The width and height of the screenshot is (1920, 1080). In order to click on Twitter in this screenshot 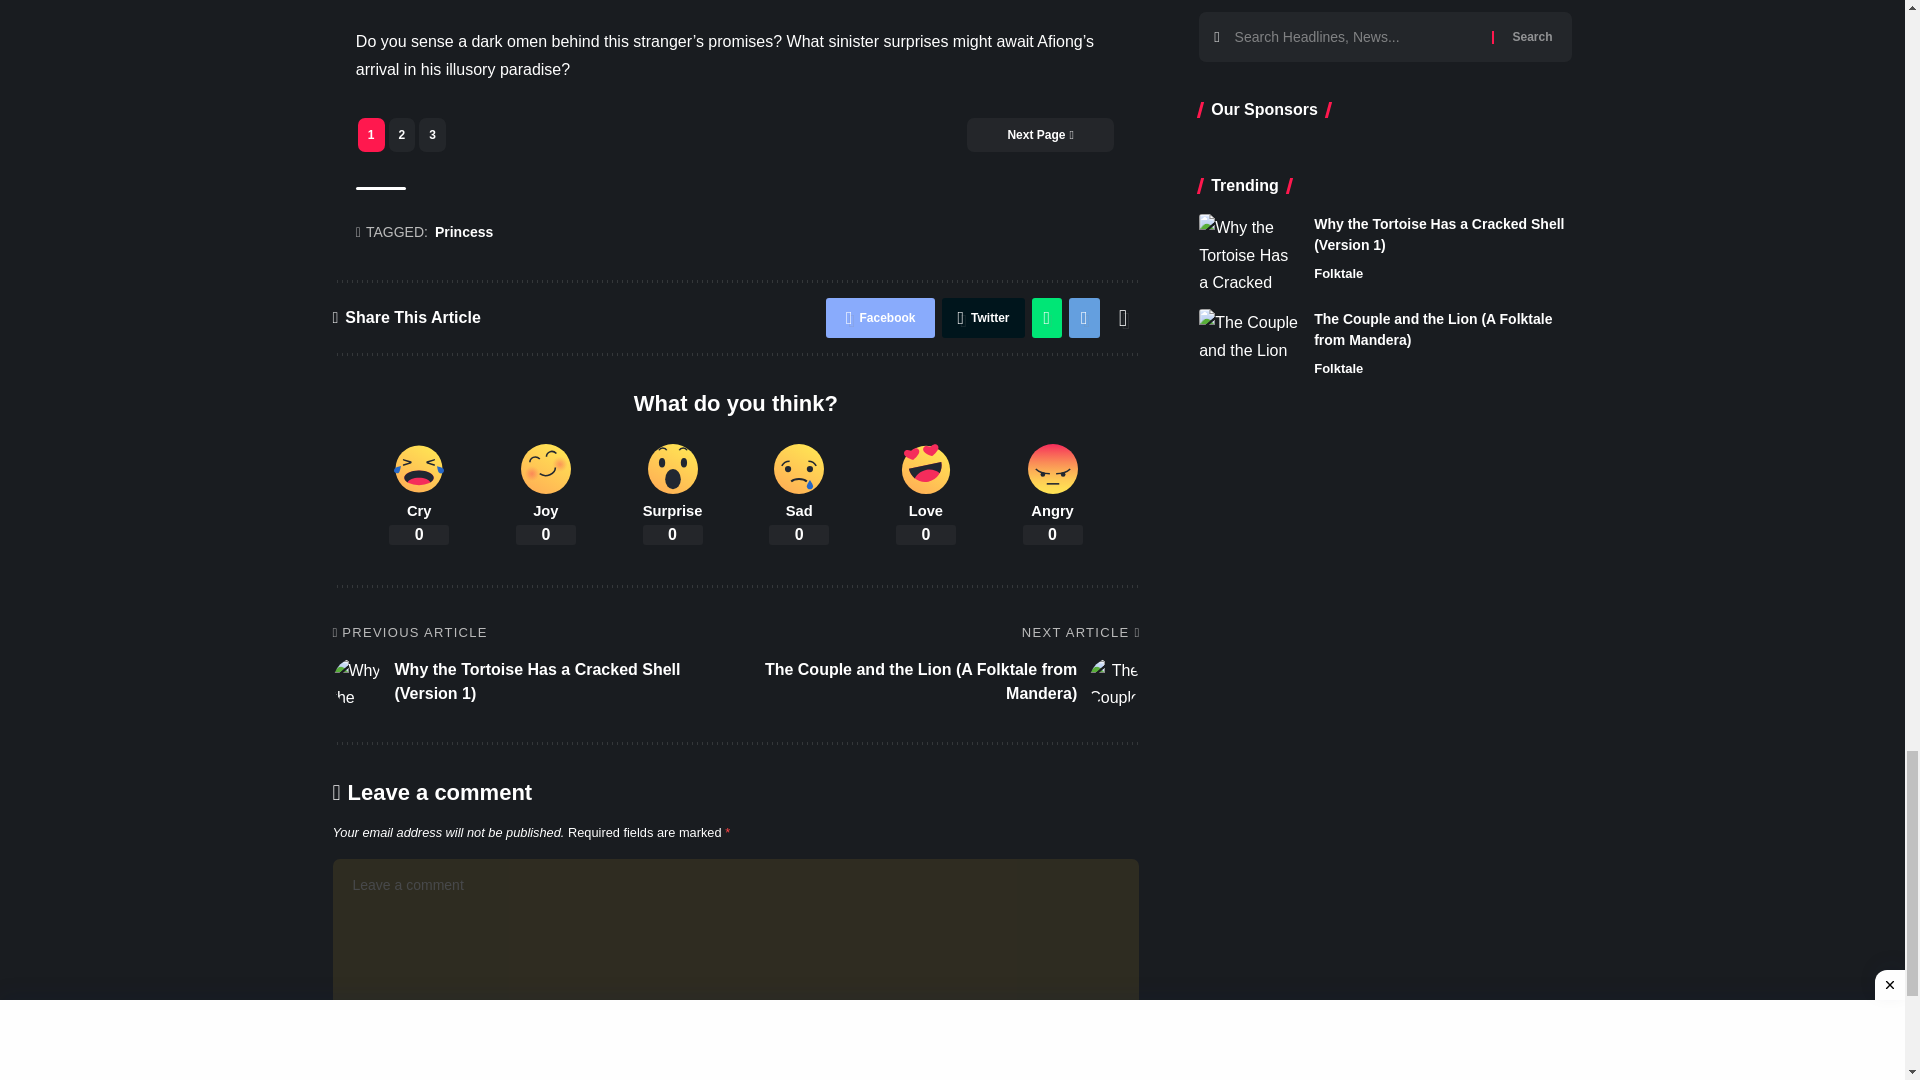, I will do `click(982, 318)`.